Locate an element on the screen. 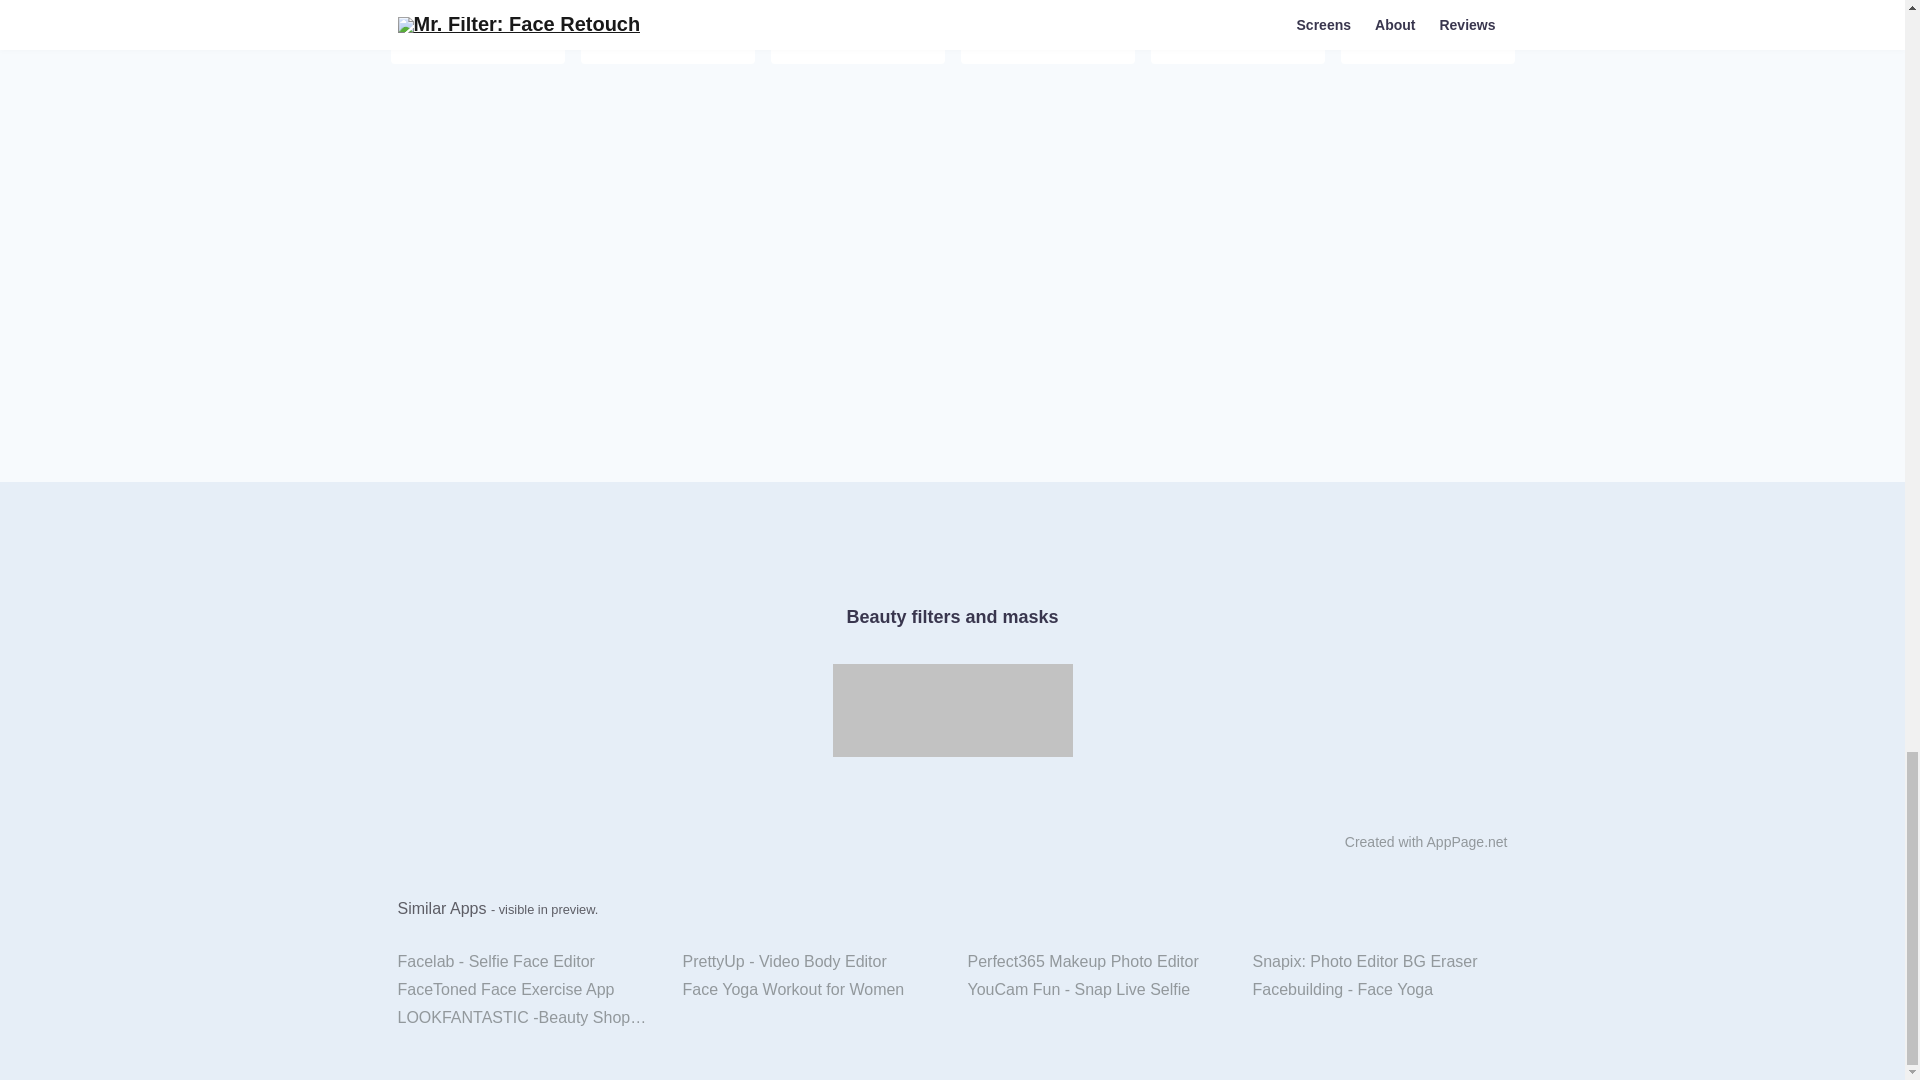  Snapix: Photo Editor BG Eraser is located at coordinates (1380, 962).